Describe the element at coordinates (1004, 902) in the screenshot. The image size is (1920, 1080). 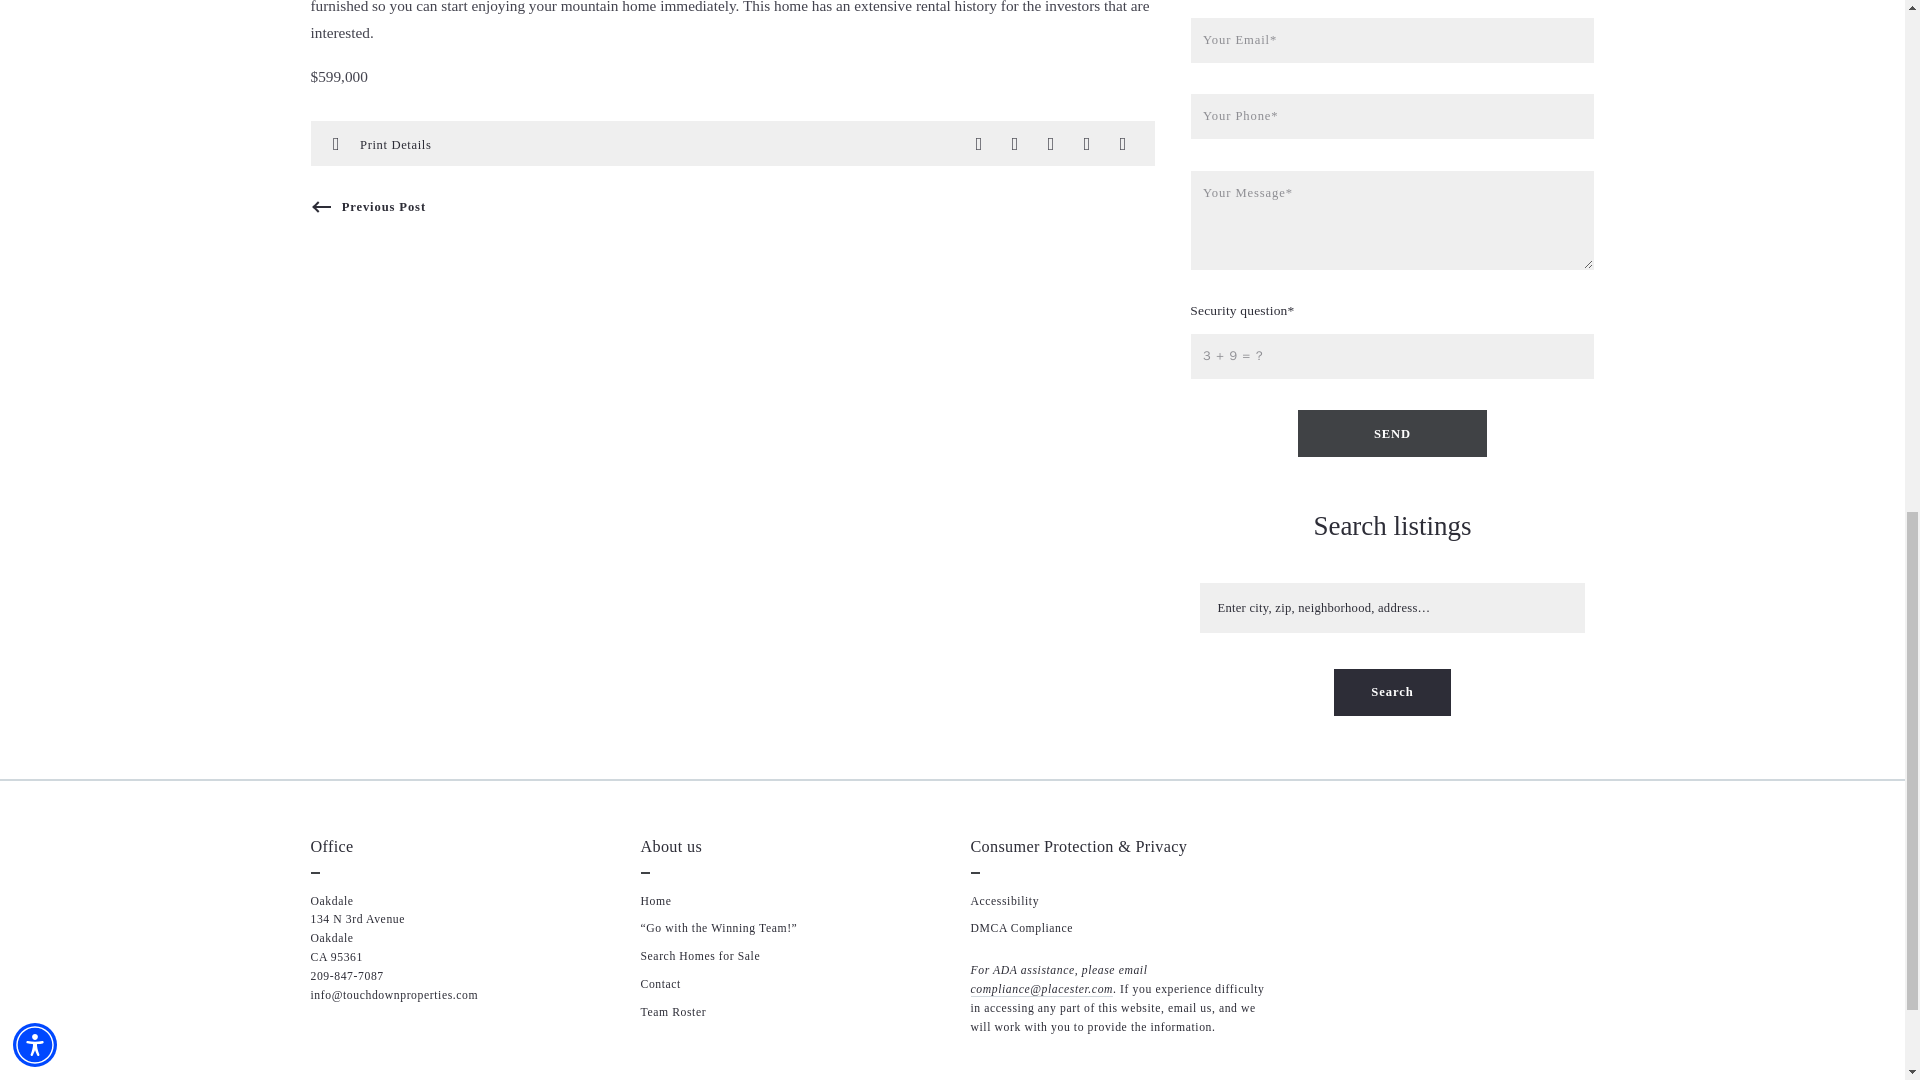
I see `Accessibility` at that location.